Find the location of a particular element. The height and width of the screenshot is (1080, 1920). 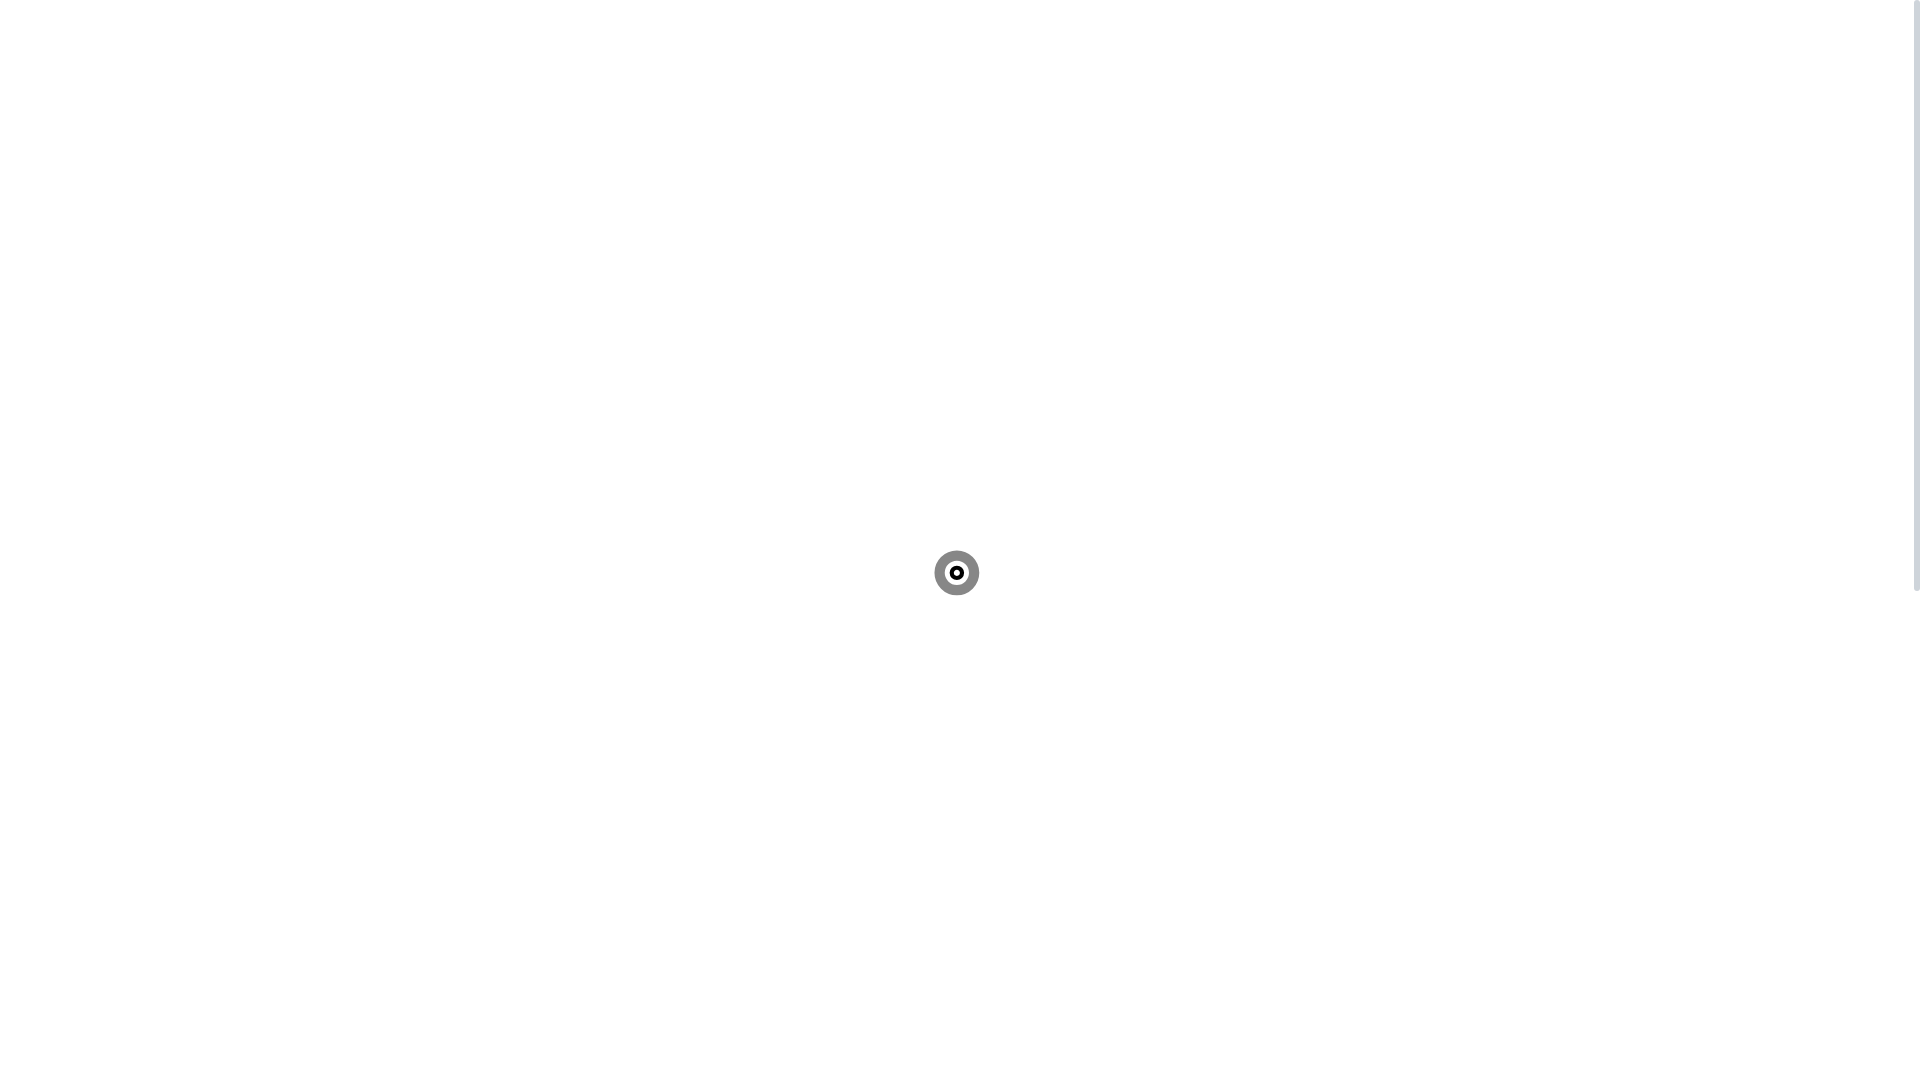

Tapas is located at coordinates (106, 546).